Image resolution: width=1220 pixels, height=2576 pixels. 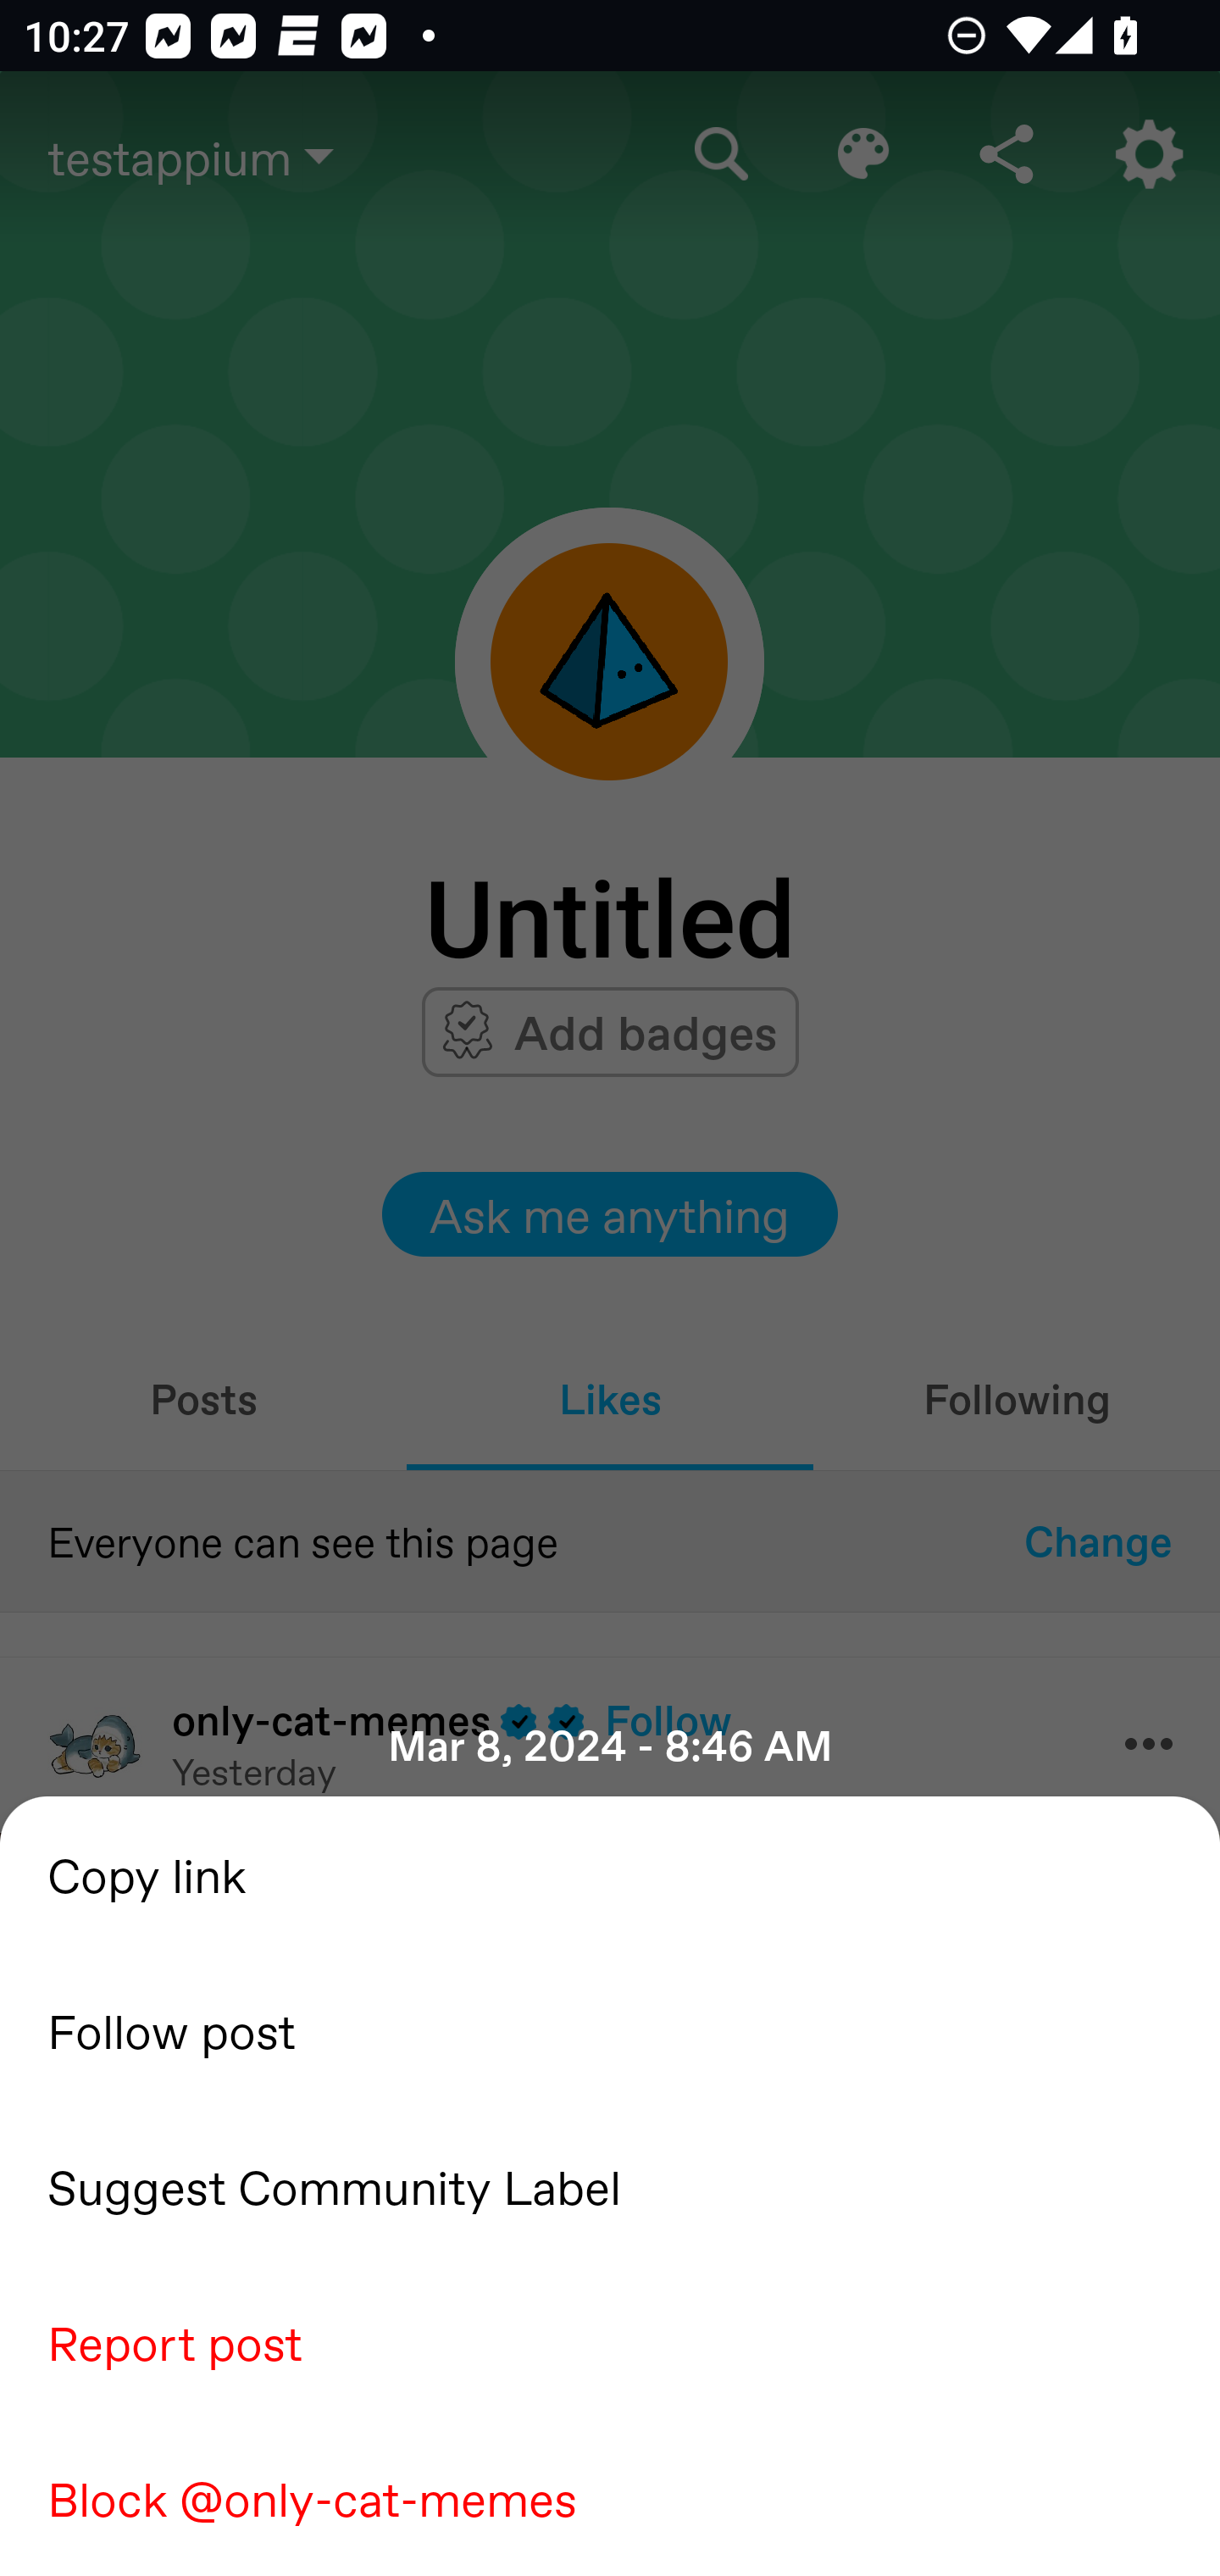 What do you see at coordinates (610, 2341) in the screenshot?
I see `Report post` at bounding box center [610, 2341].